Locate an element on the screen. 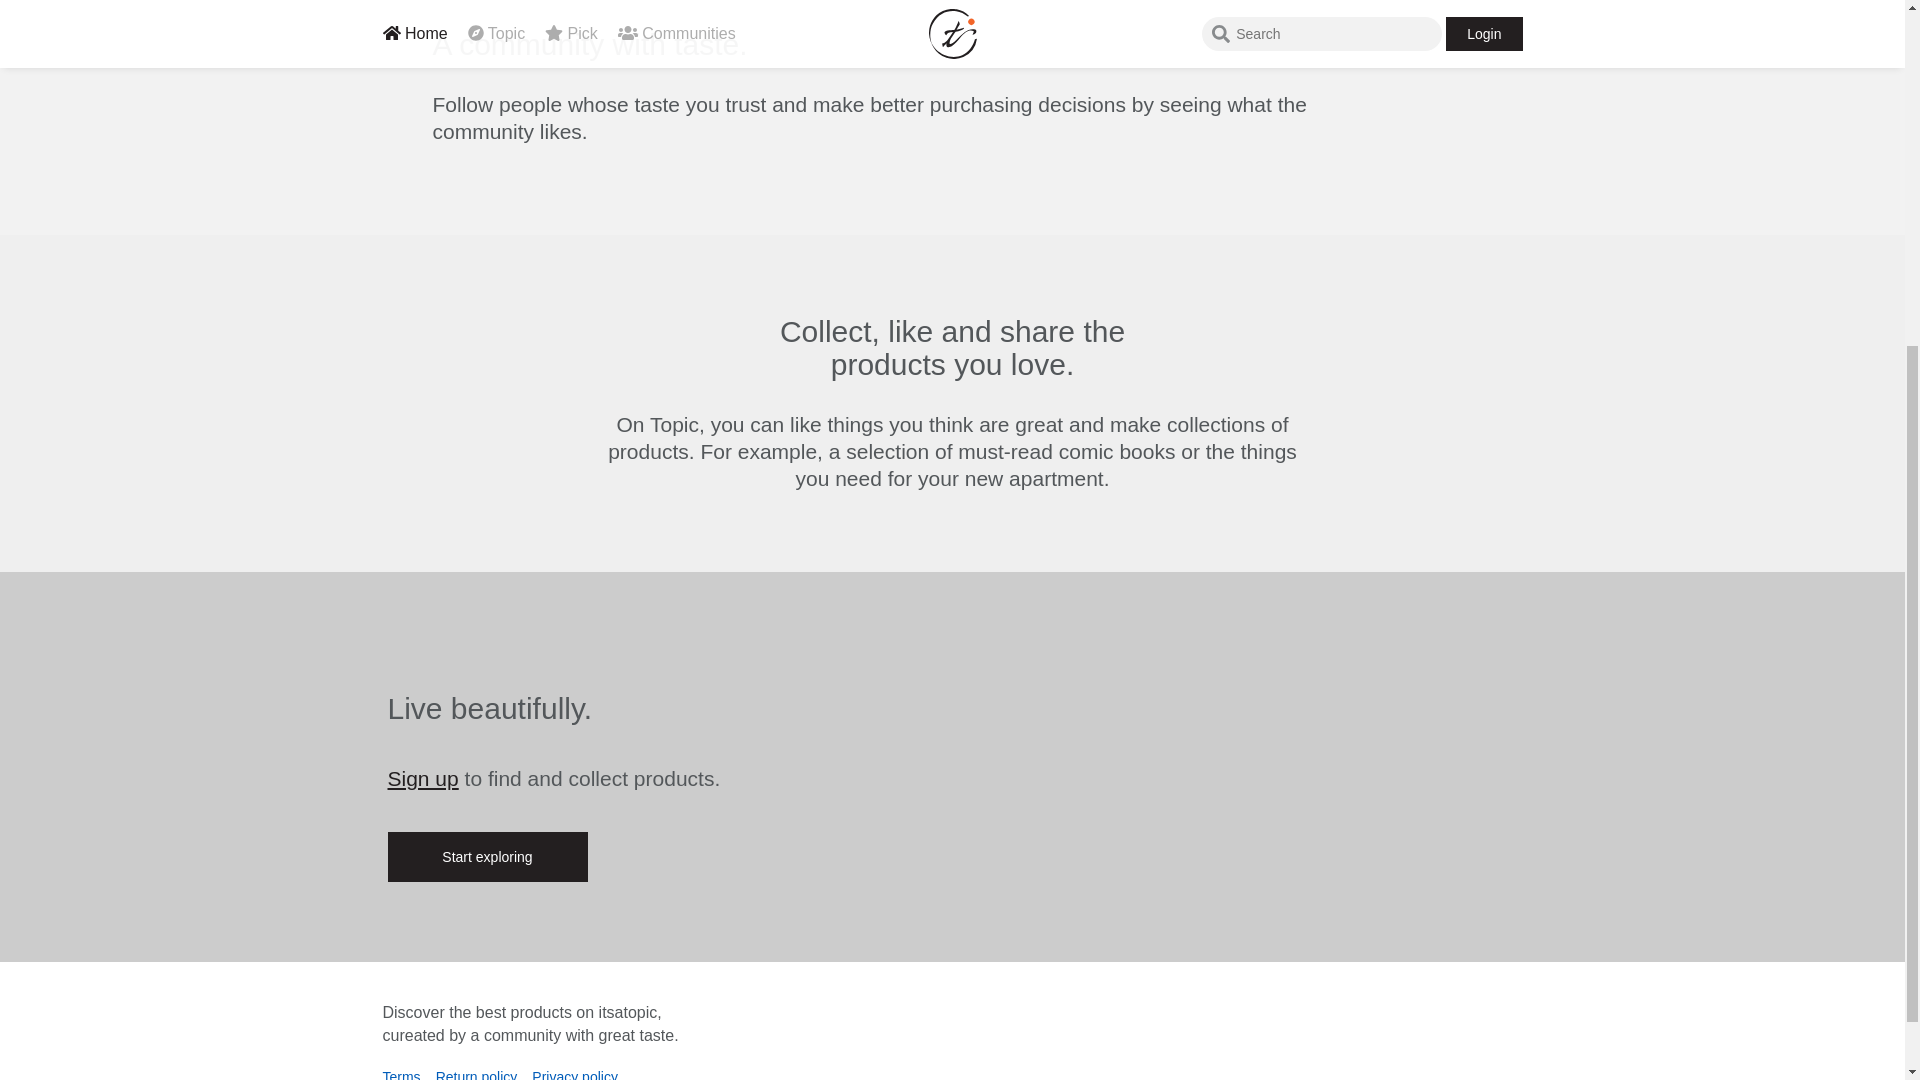 The width and height of the screenshot is (1920, 1080). Start exploring is located at coordinates (487, 856).